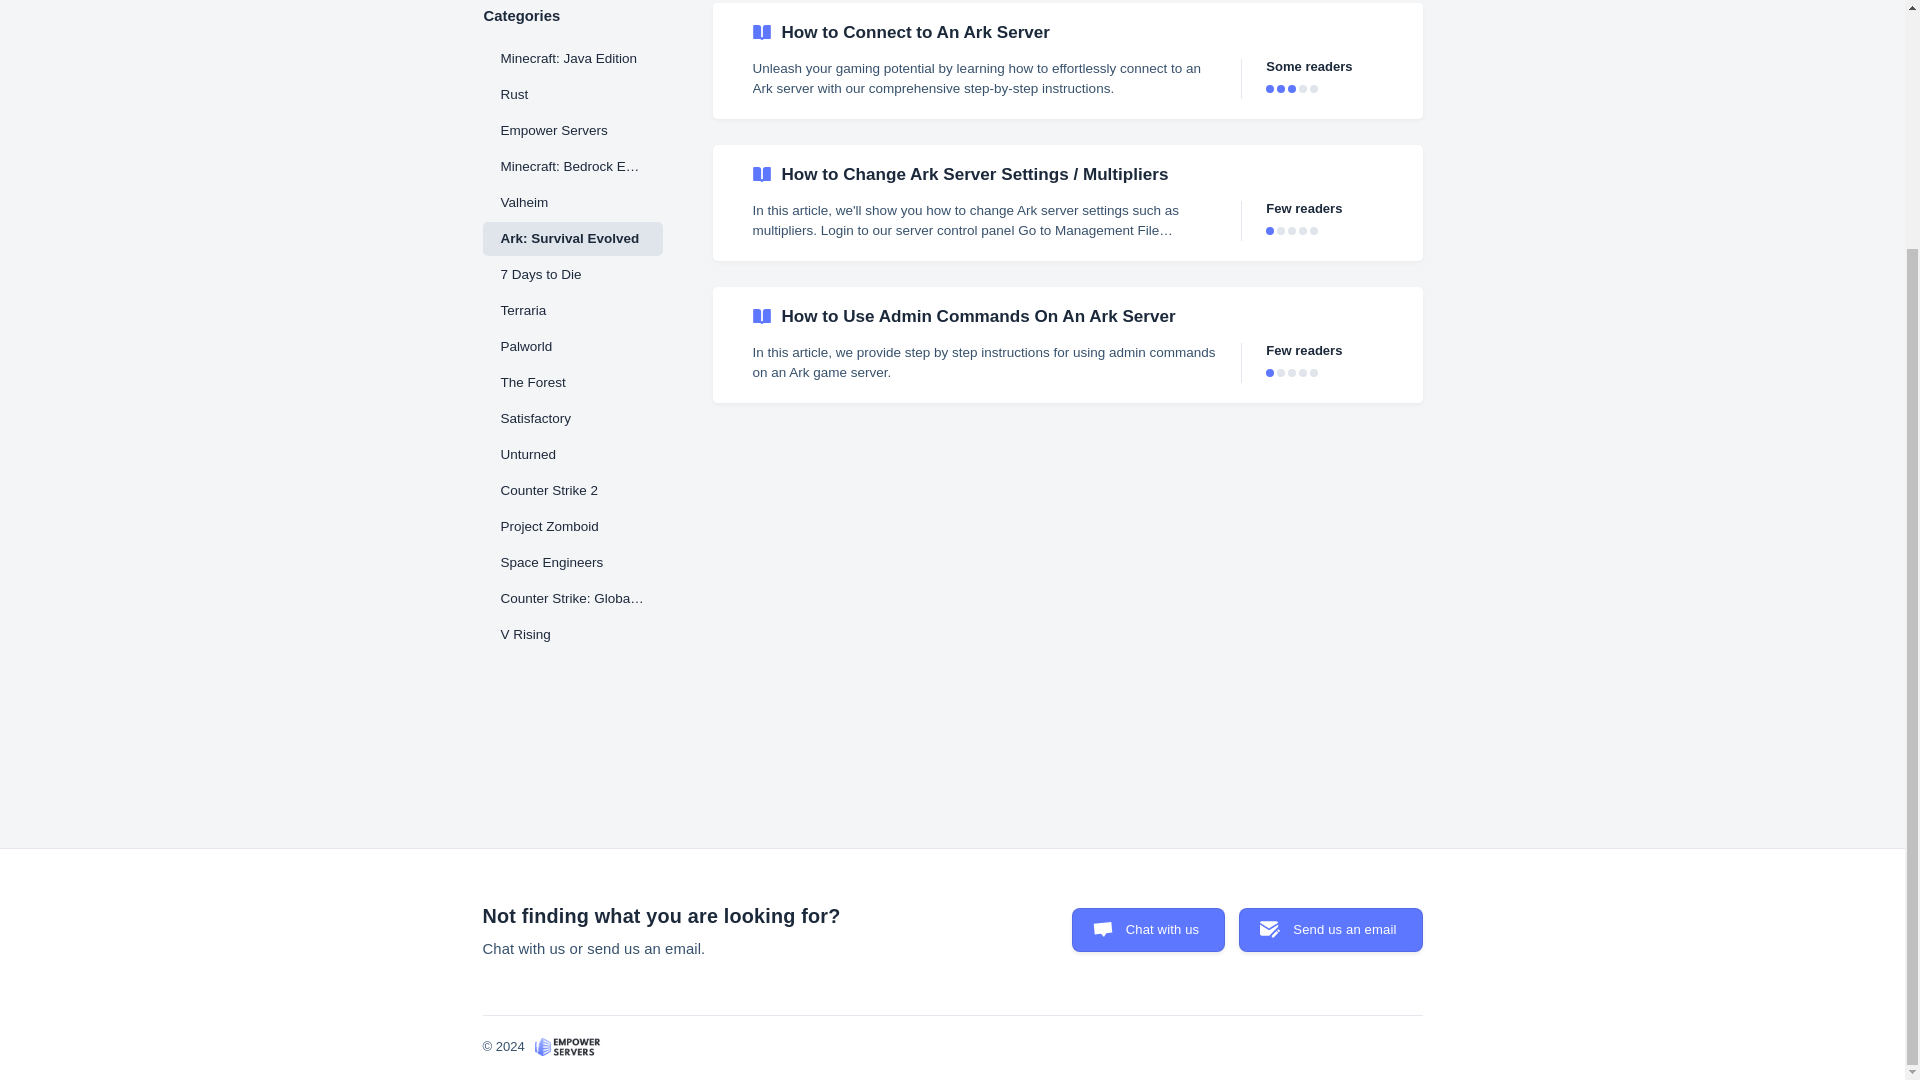 This screenshot has width=1920, height=1080. I want to click on Rust, so click(572, 94).